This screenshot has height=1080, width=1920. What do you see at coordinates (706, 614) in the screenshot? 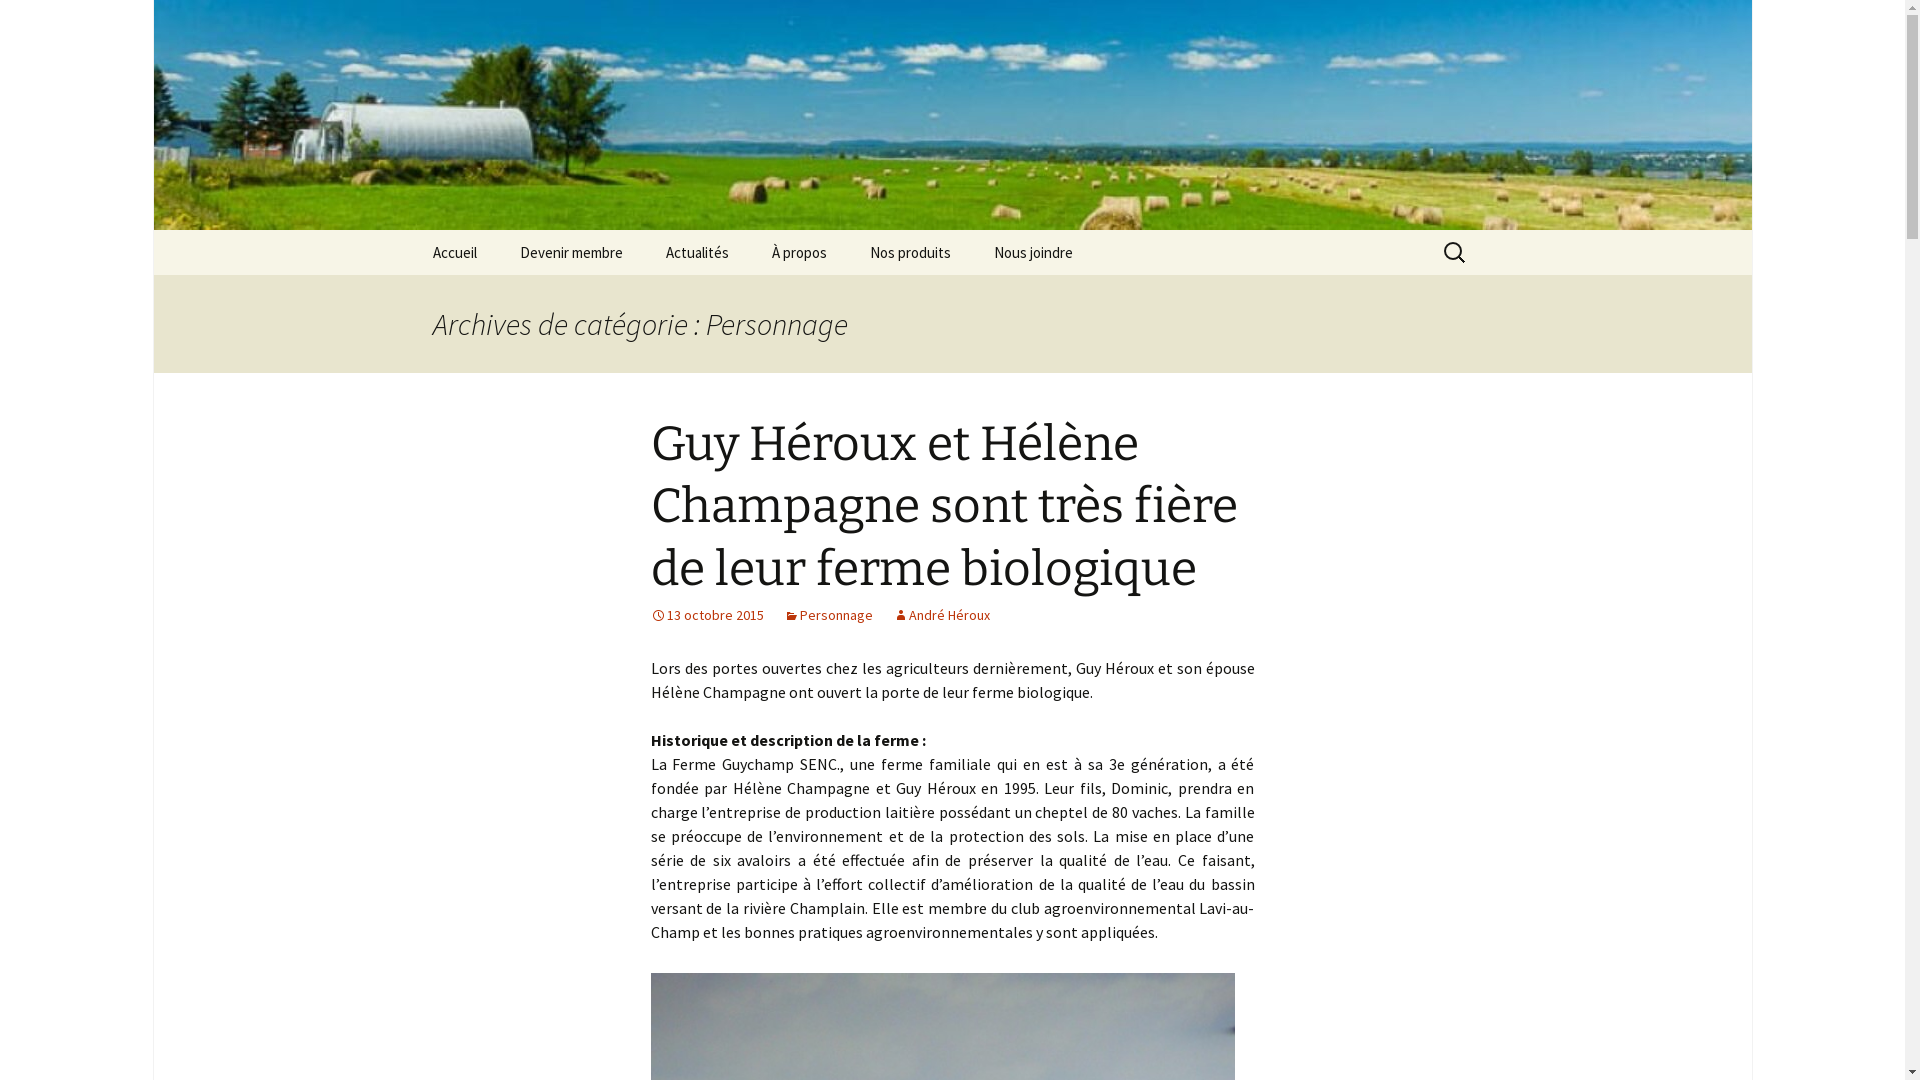
I see `13 octobre 2015` at bounding box center [706, 614].